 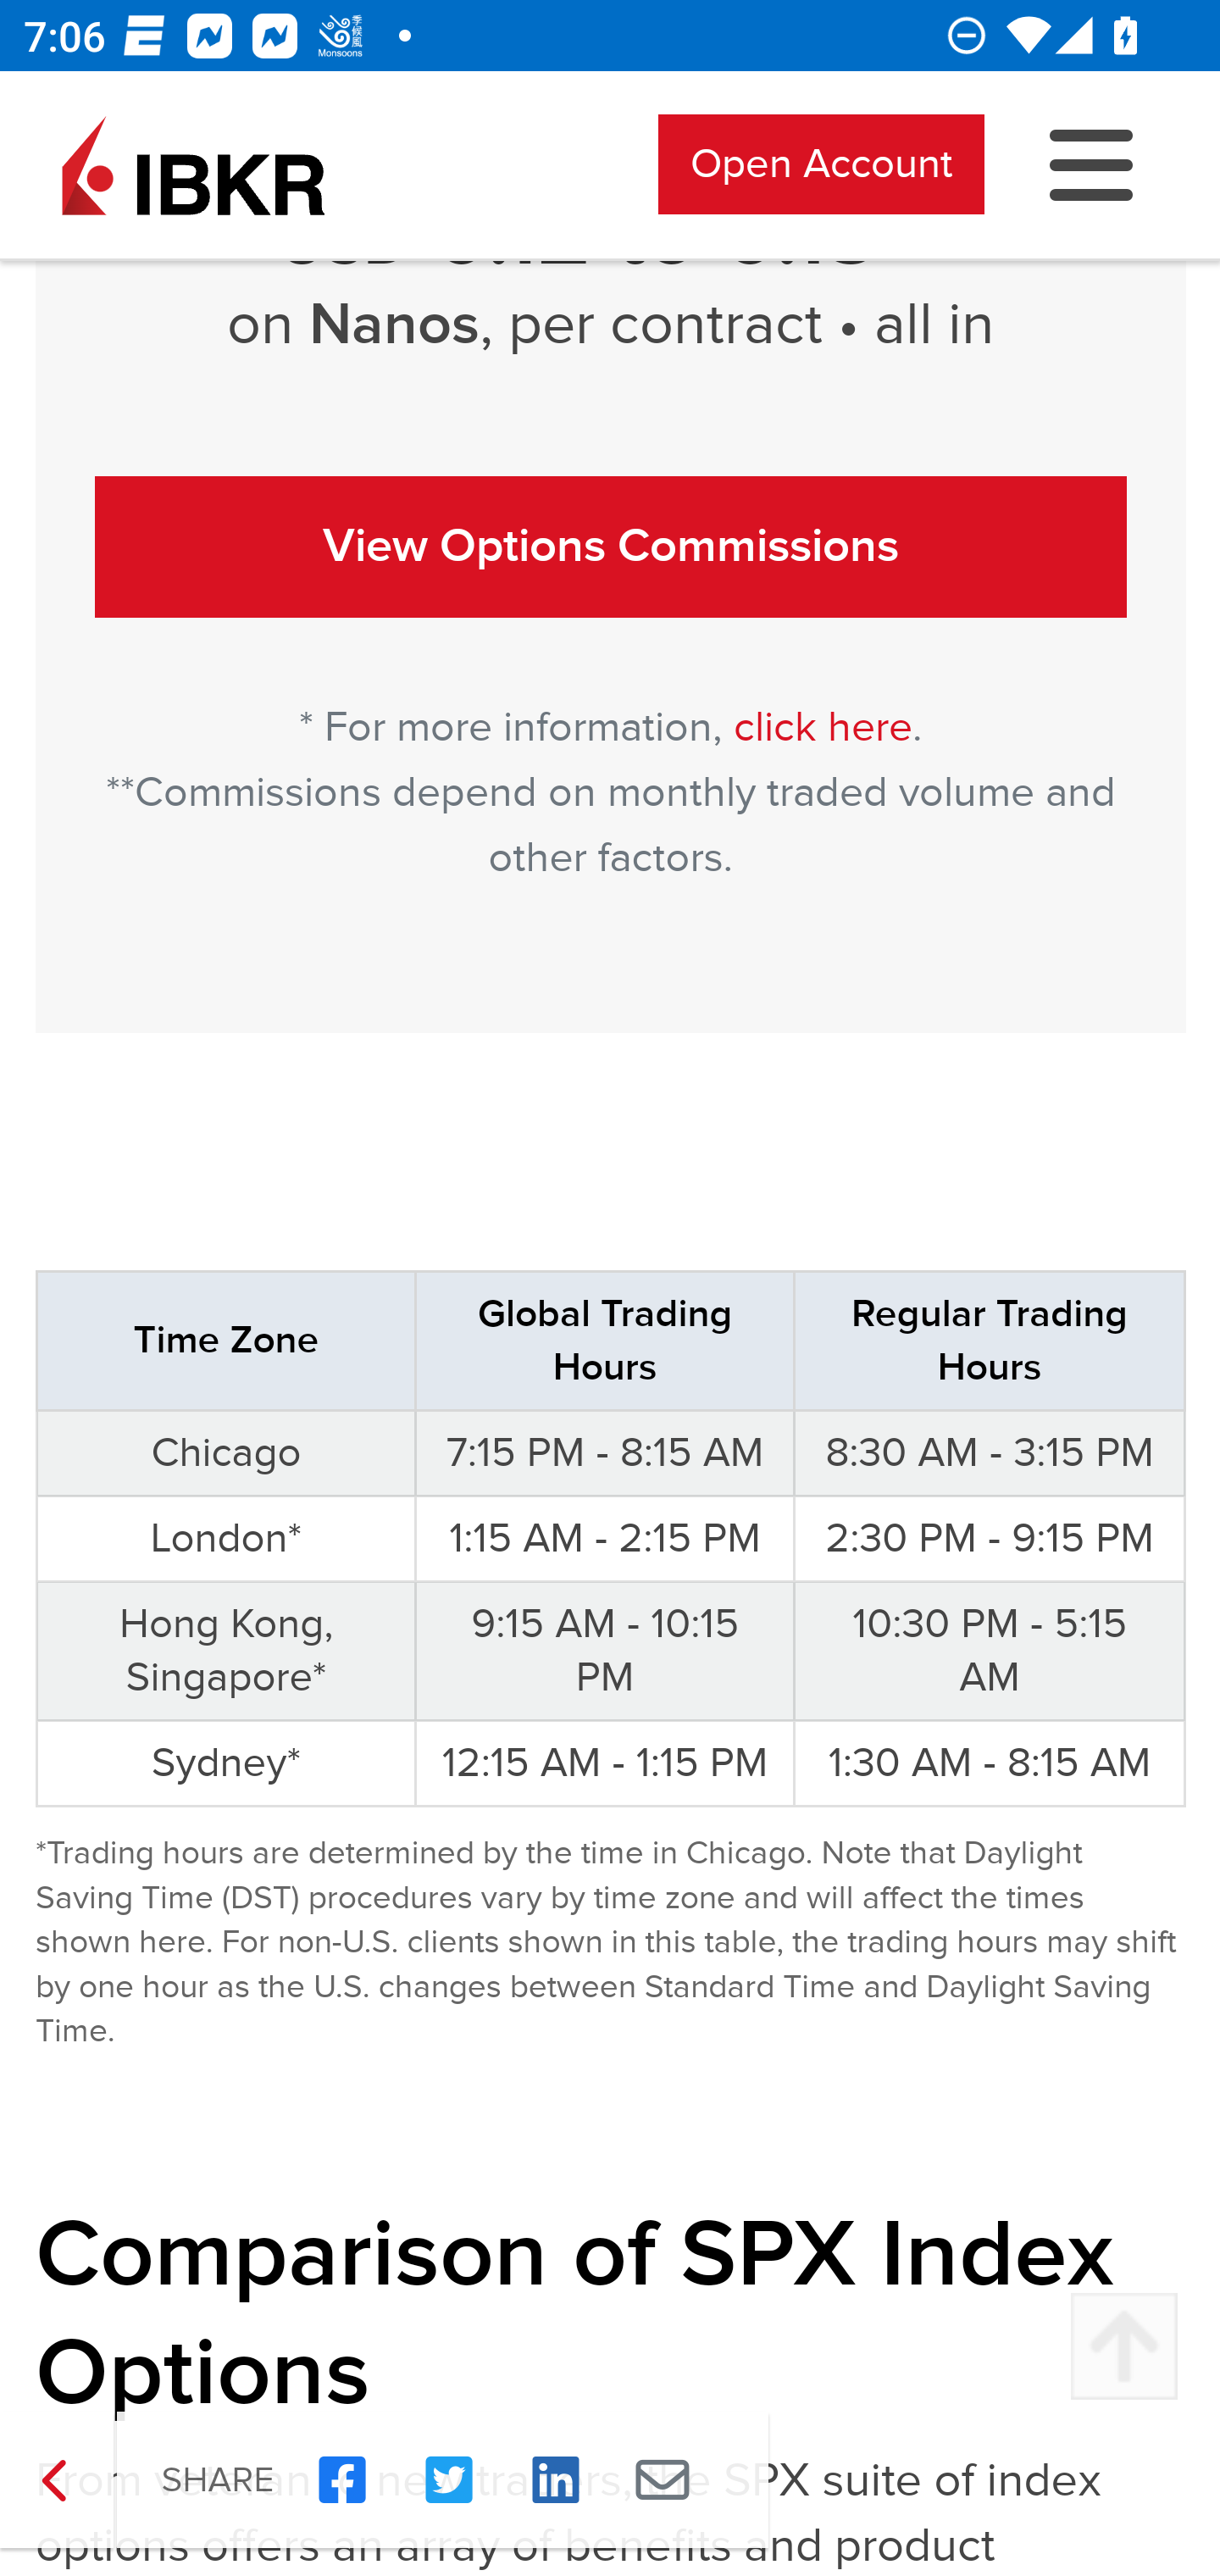 I want to click on To Top, so click(x=1123, y=2347).